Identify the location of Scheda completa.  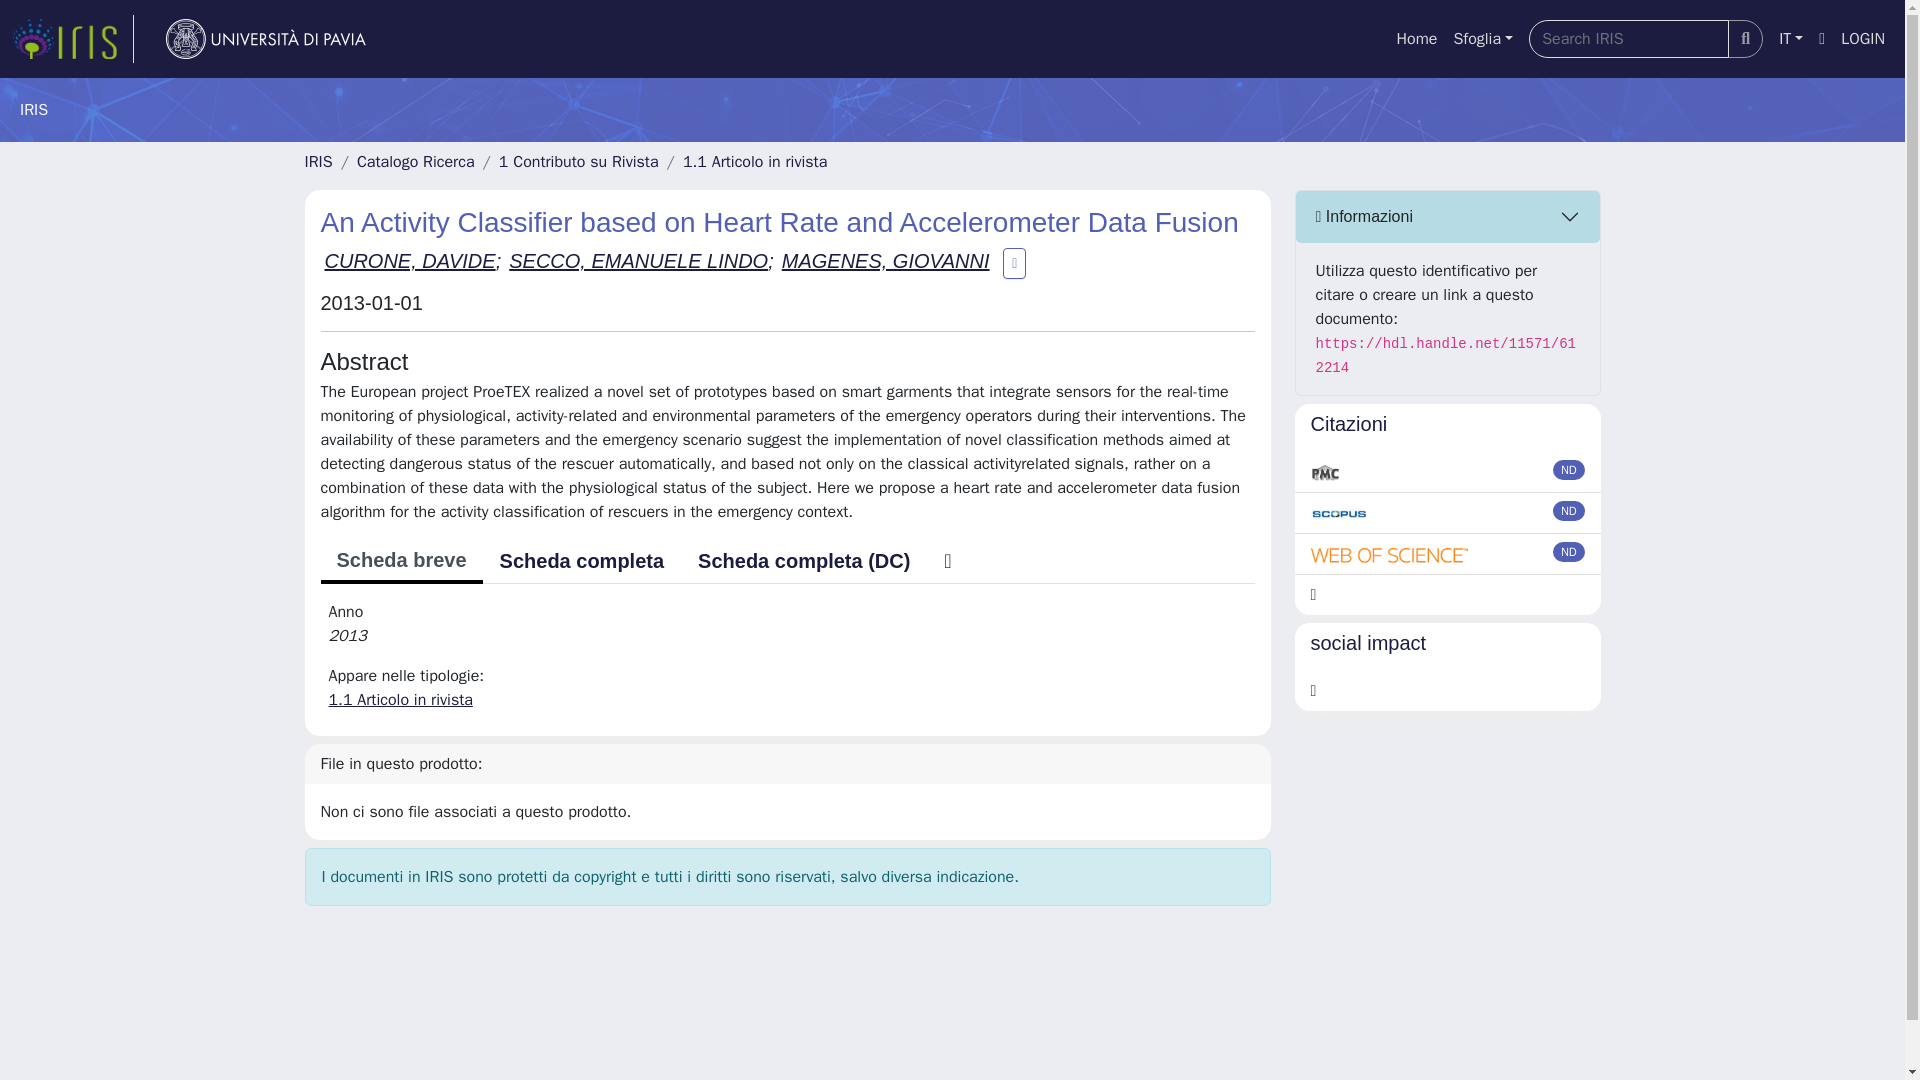
(582, 561).